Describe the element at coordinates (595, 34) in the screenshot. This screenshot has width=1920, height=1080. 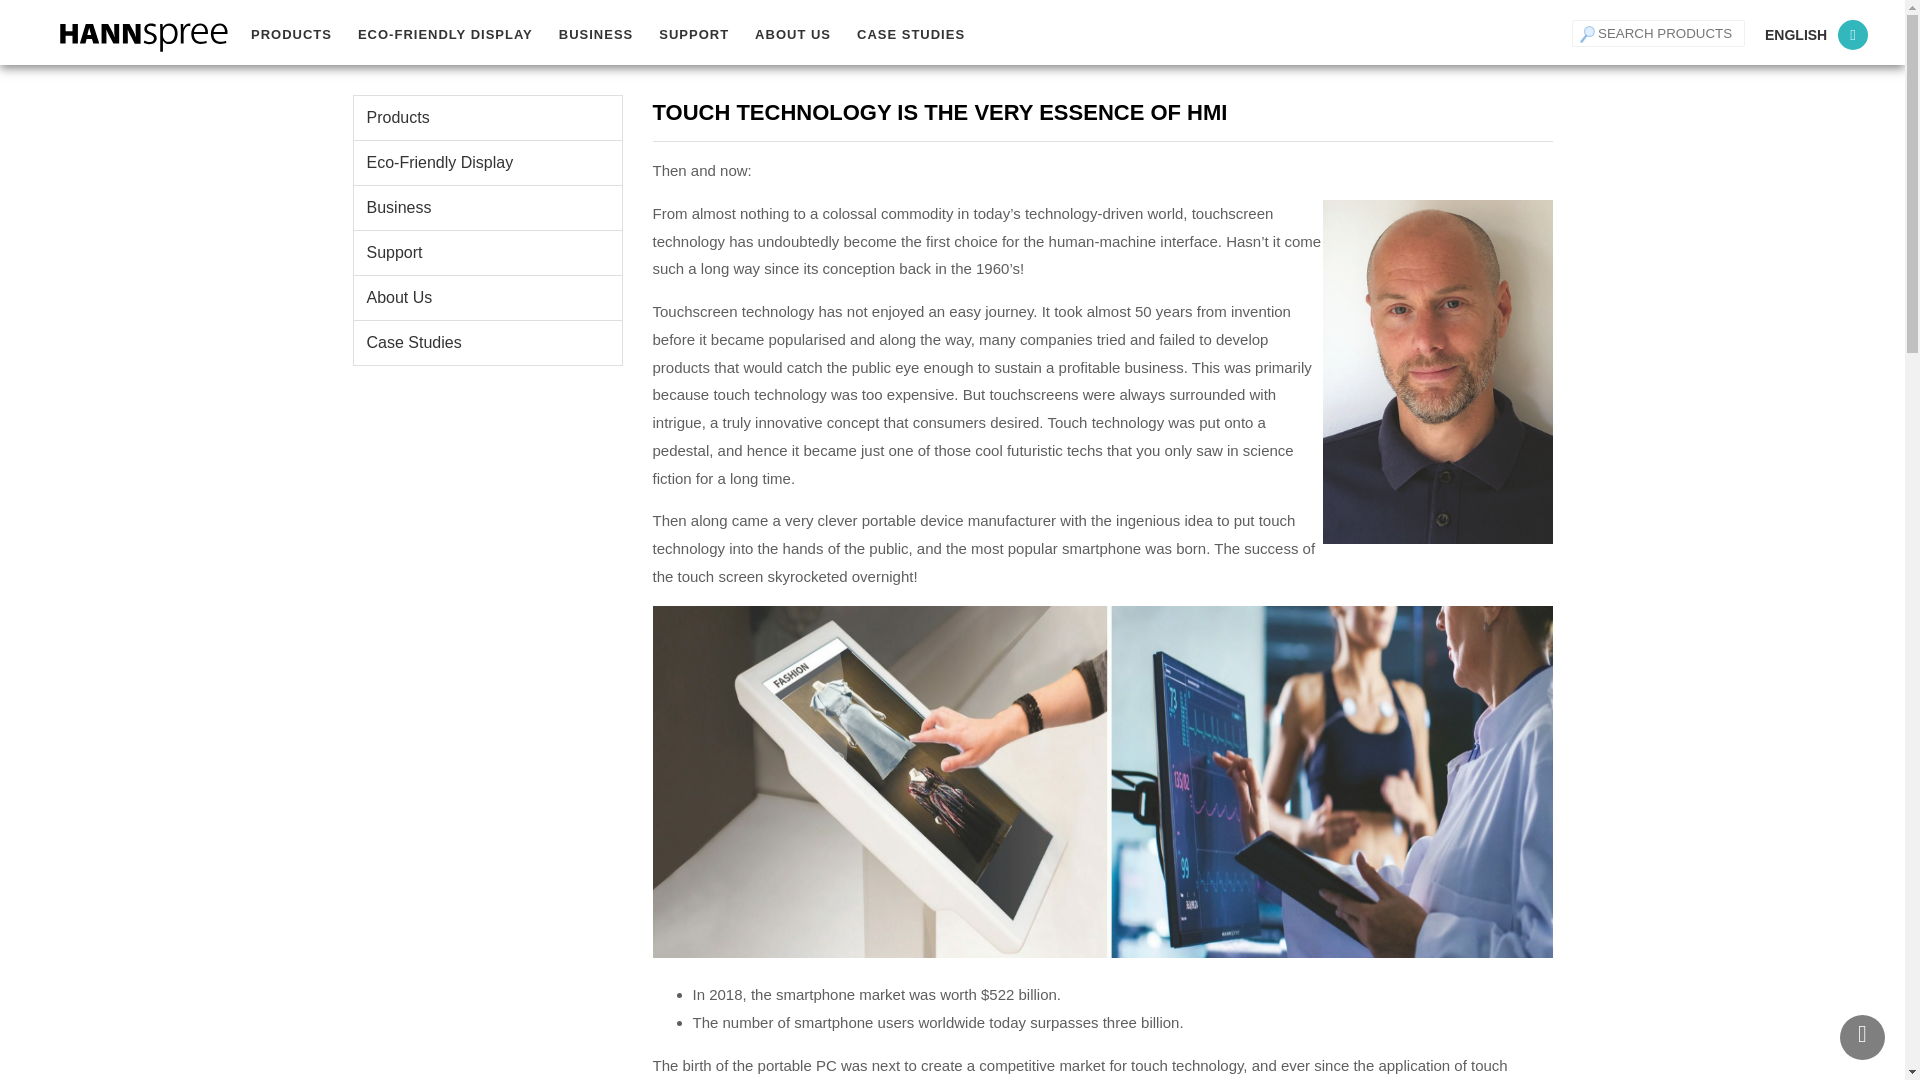
I see `Business` at that location.